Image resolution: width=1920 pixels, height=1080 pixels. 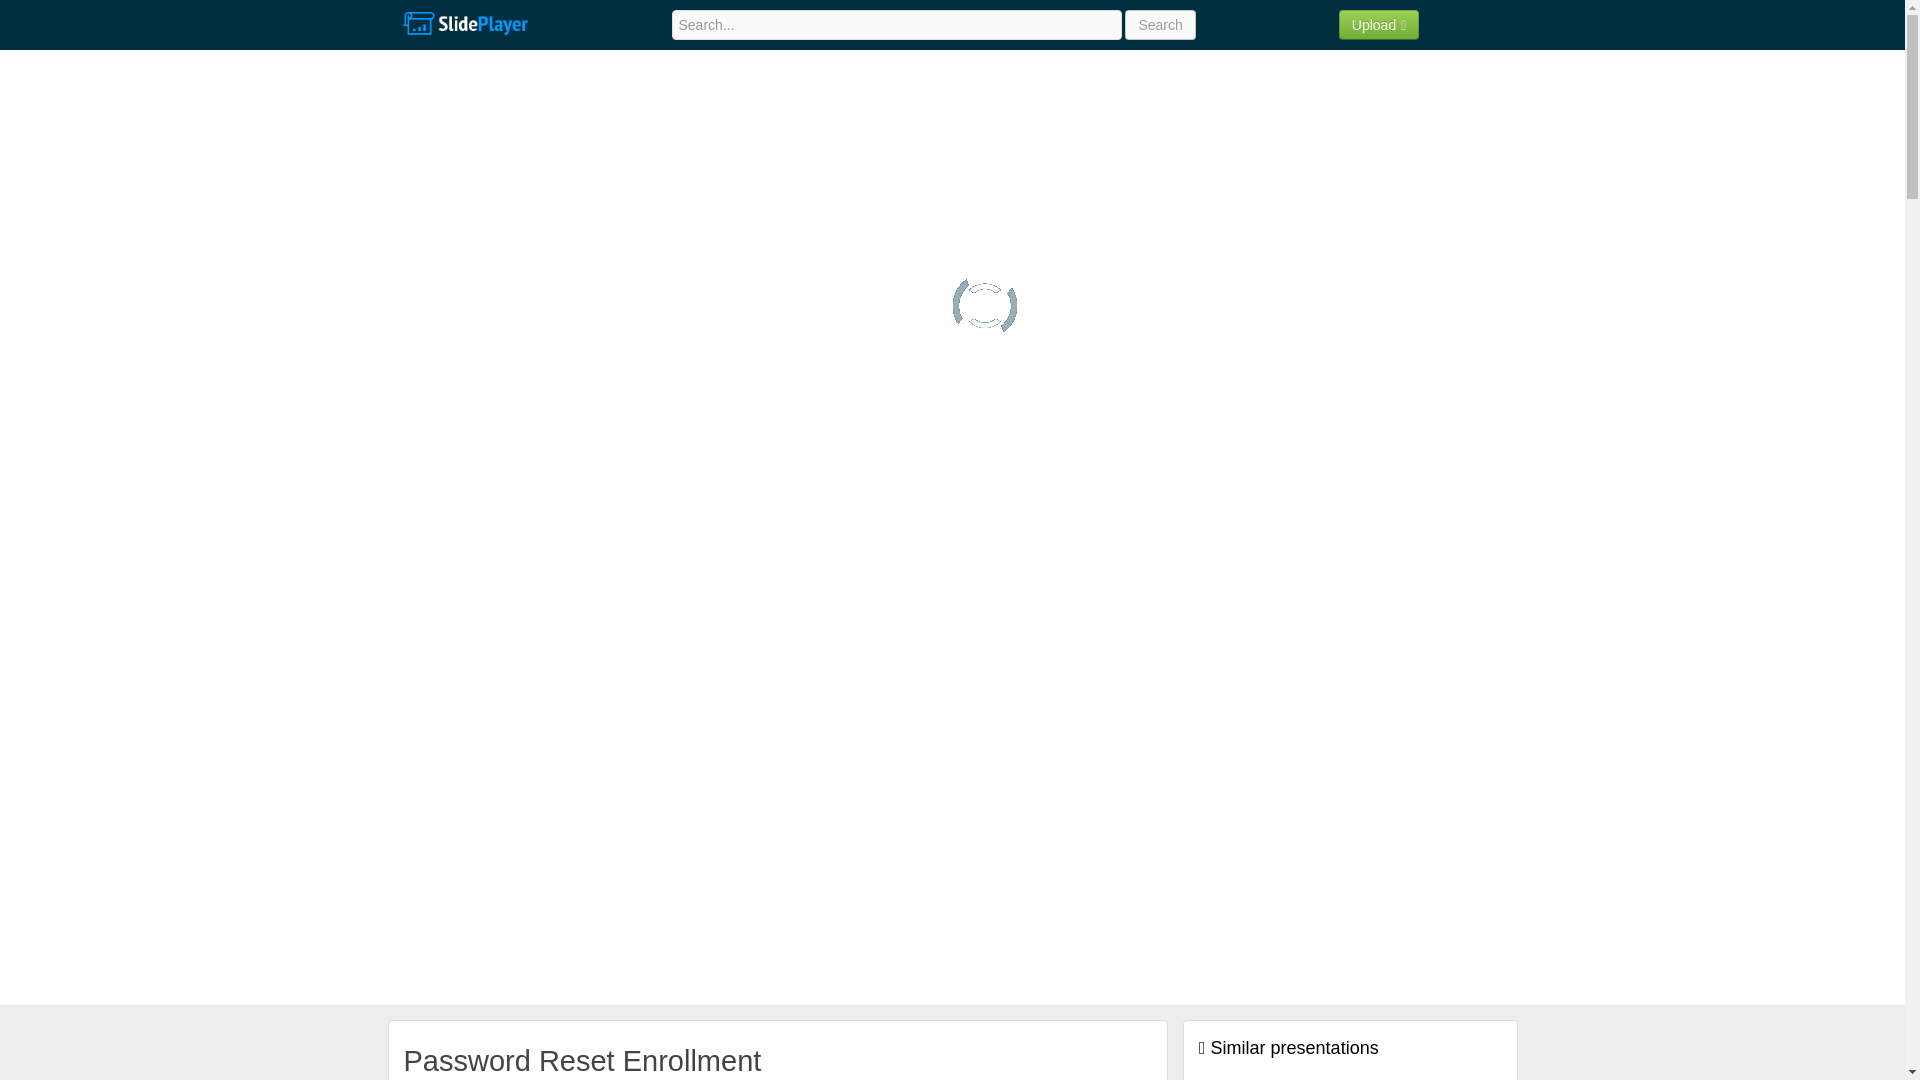 What do you see at coordinates (984, 306) in the screenshot?
I see `Presentation is loading. Please wait.` at bounding box center [984, 306].